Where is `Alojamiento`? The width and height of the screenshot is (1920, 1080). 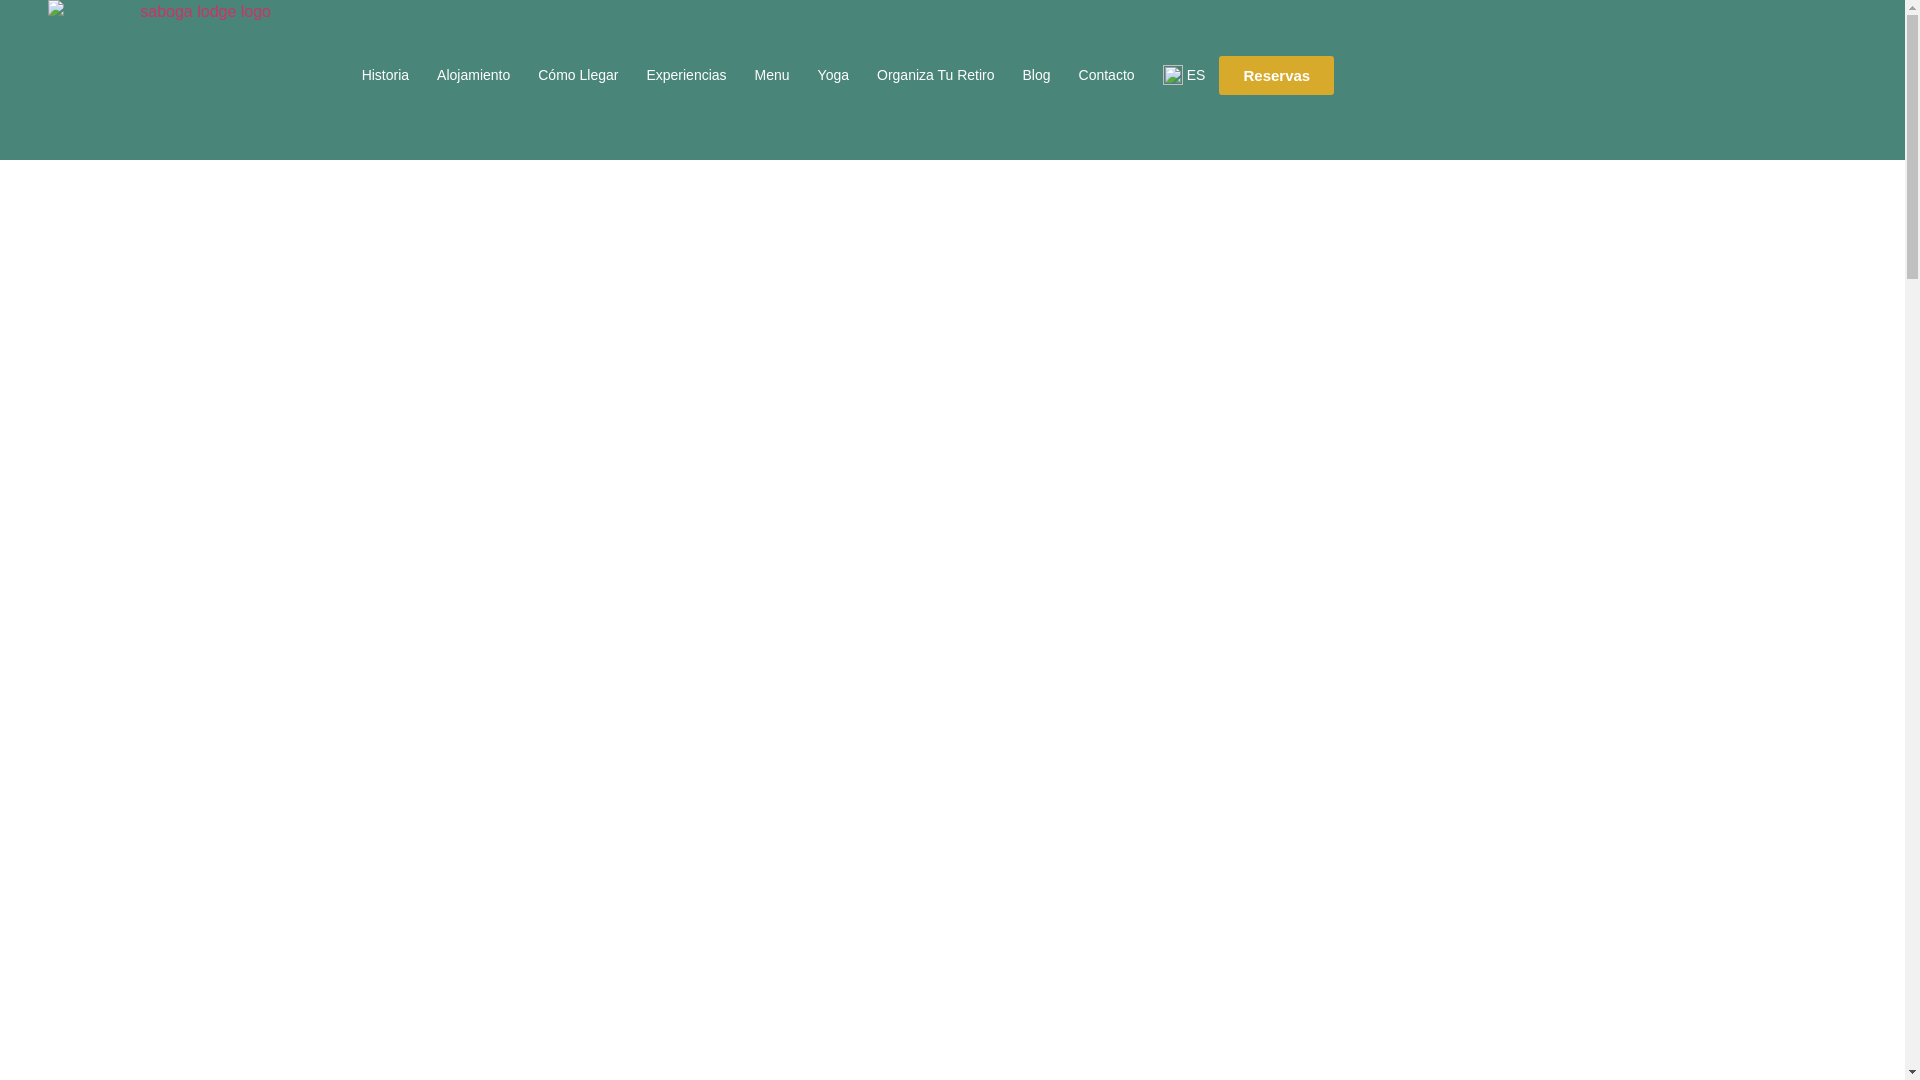 Alojamiento is located at coordinates (473, 74).